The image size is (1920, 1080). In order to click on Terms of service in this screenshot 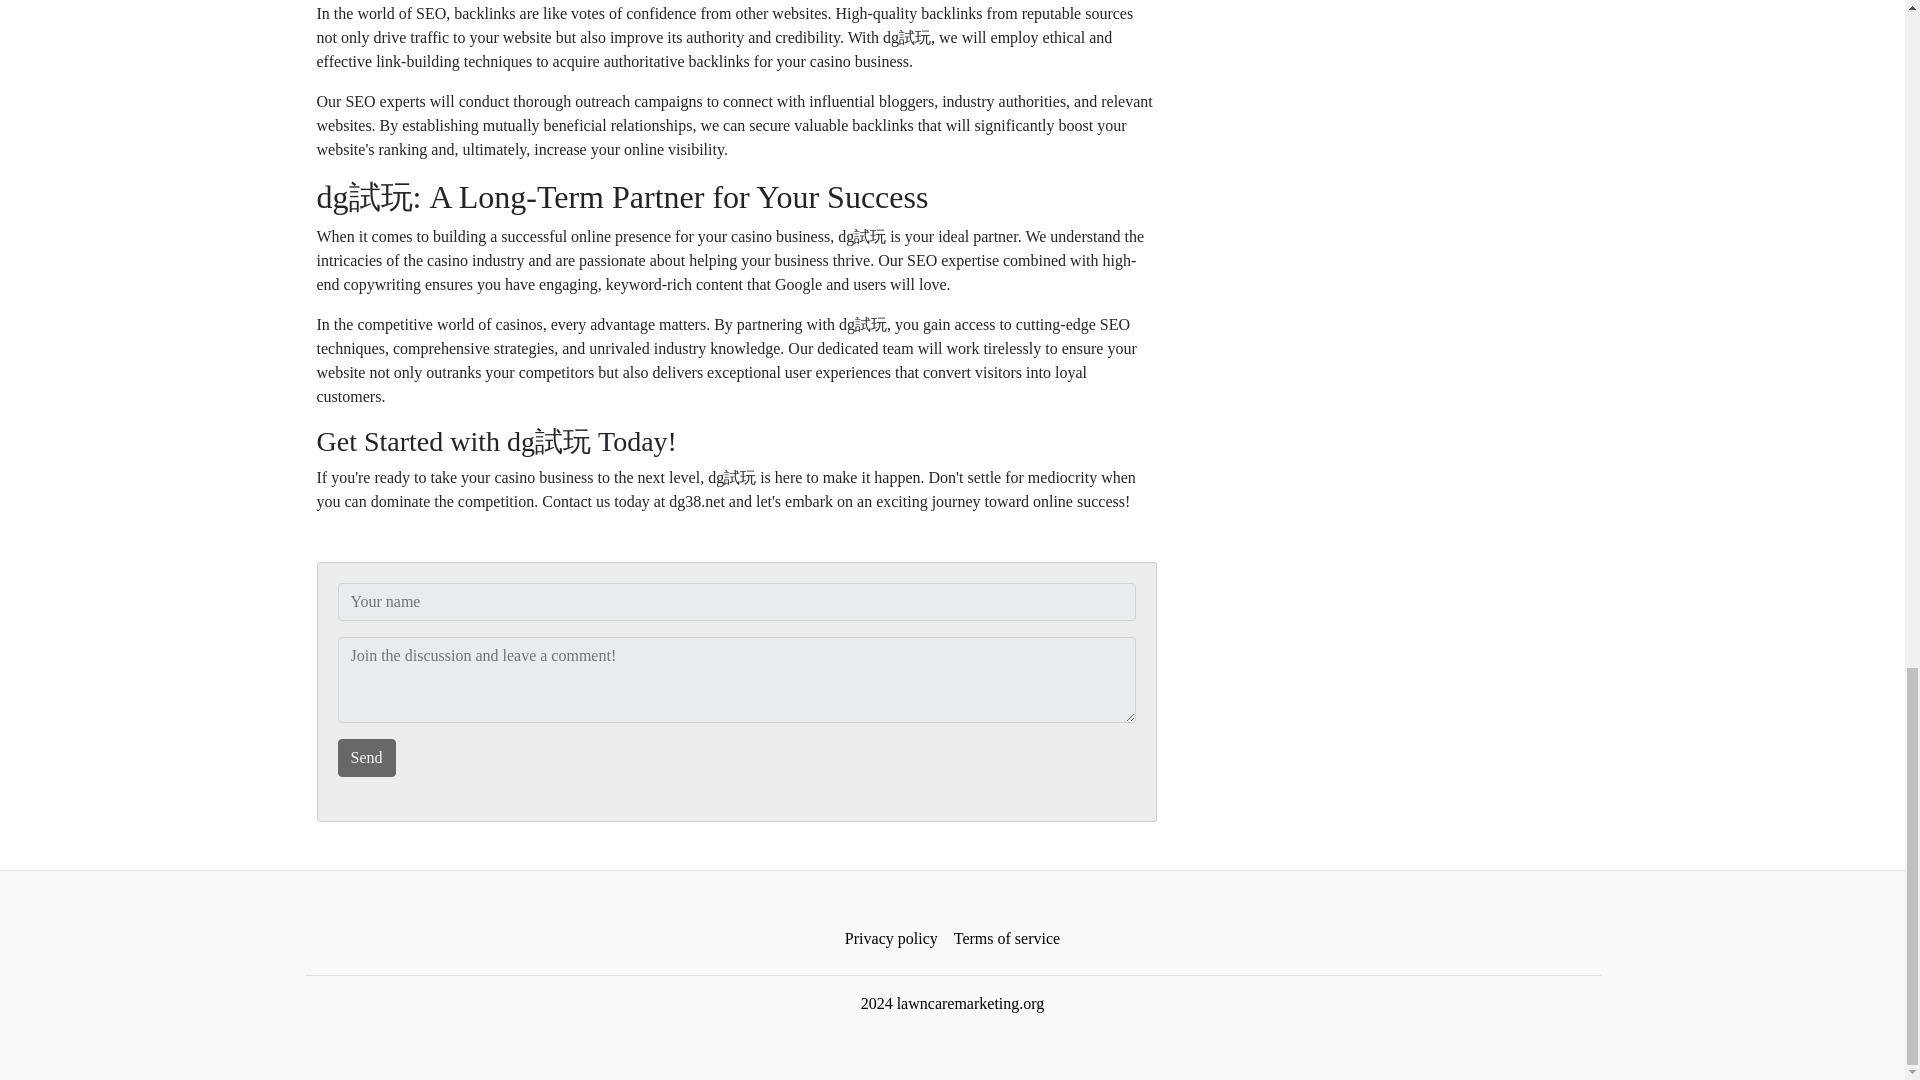, I will do `click(1006, 939)`.